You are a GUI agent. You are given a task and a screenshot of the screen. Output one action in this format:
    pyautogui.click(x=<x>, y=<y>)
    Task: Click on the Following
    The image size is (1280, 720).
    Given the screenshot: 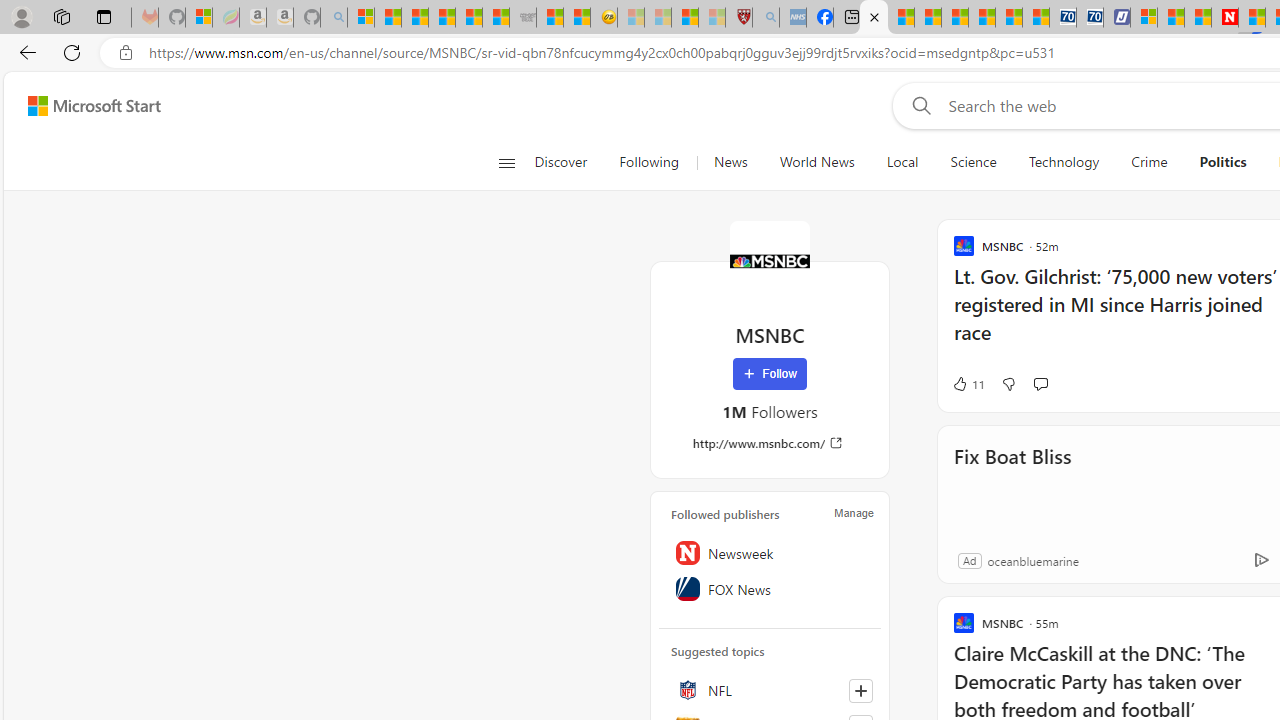 What is the action you would take?
    pyautogui.click(x=648, y=162)
    